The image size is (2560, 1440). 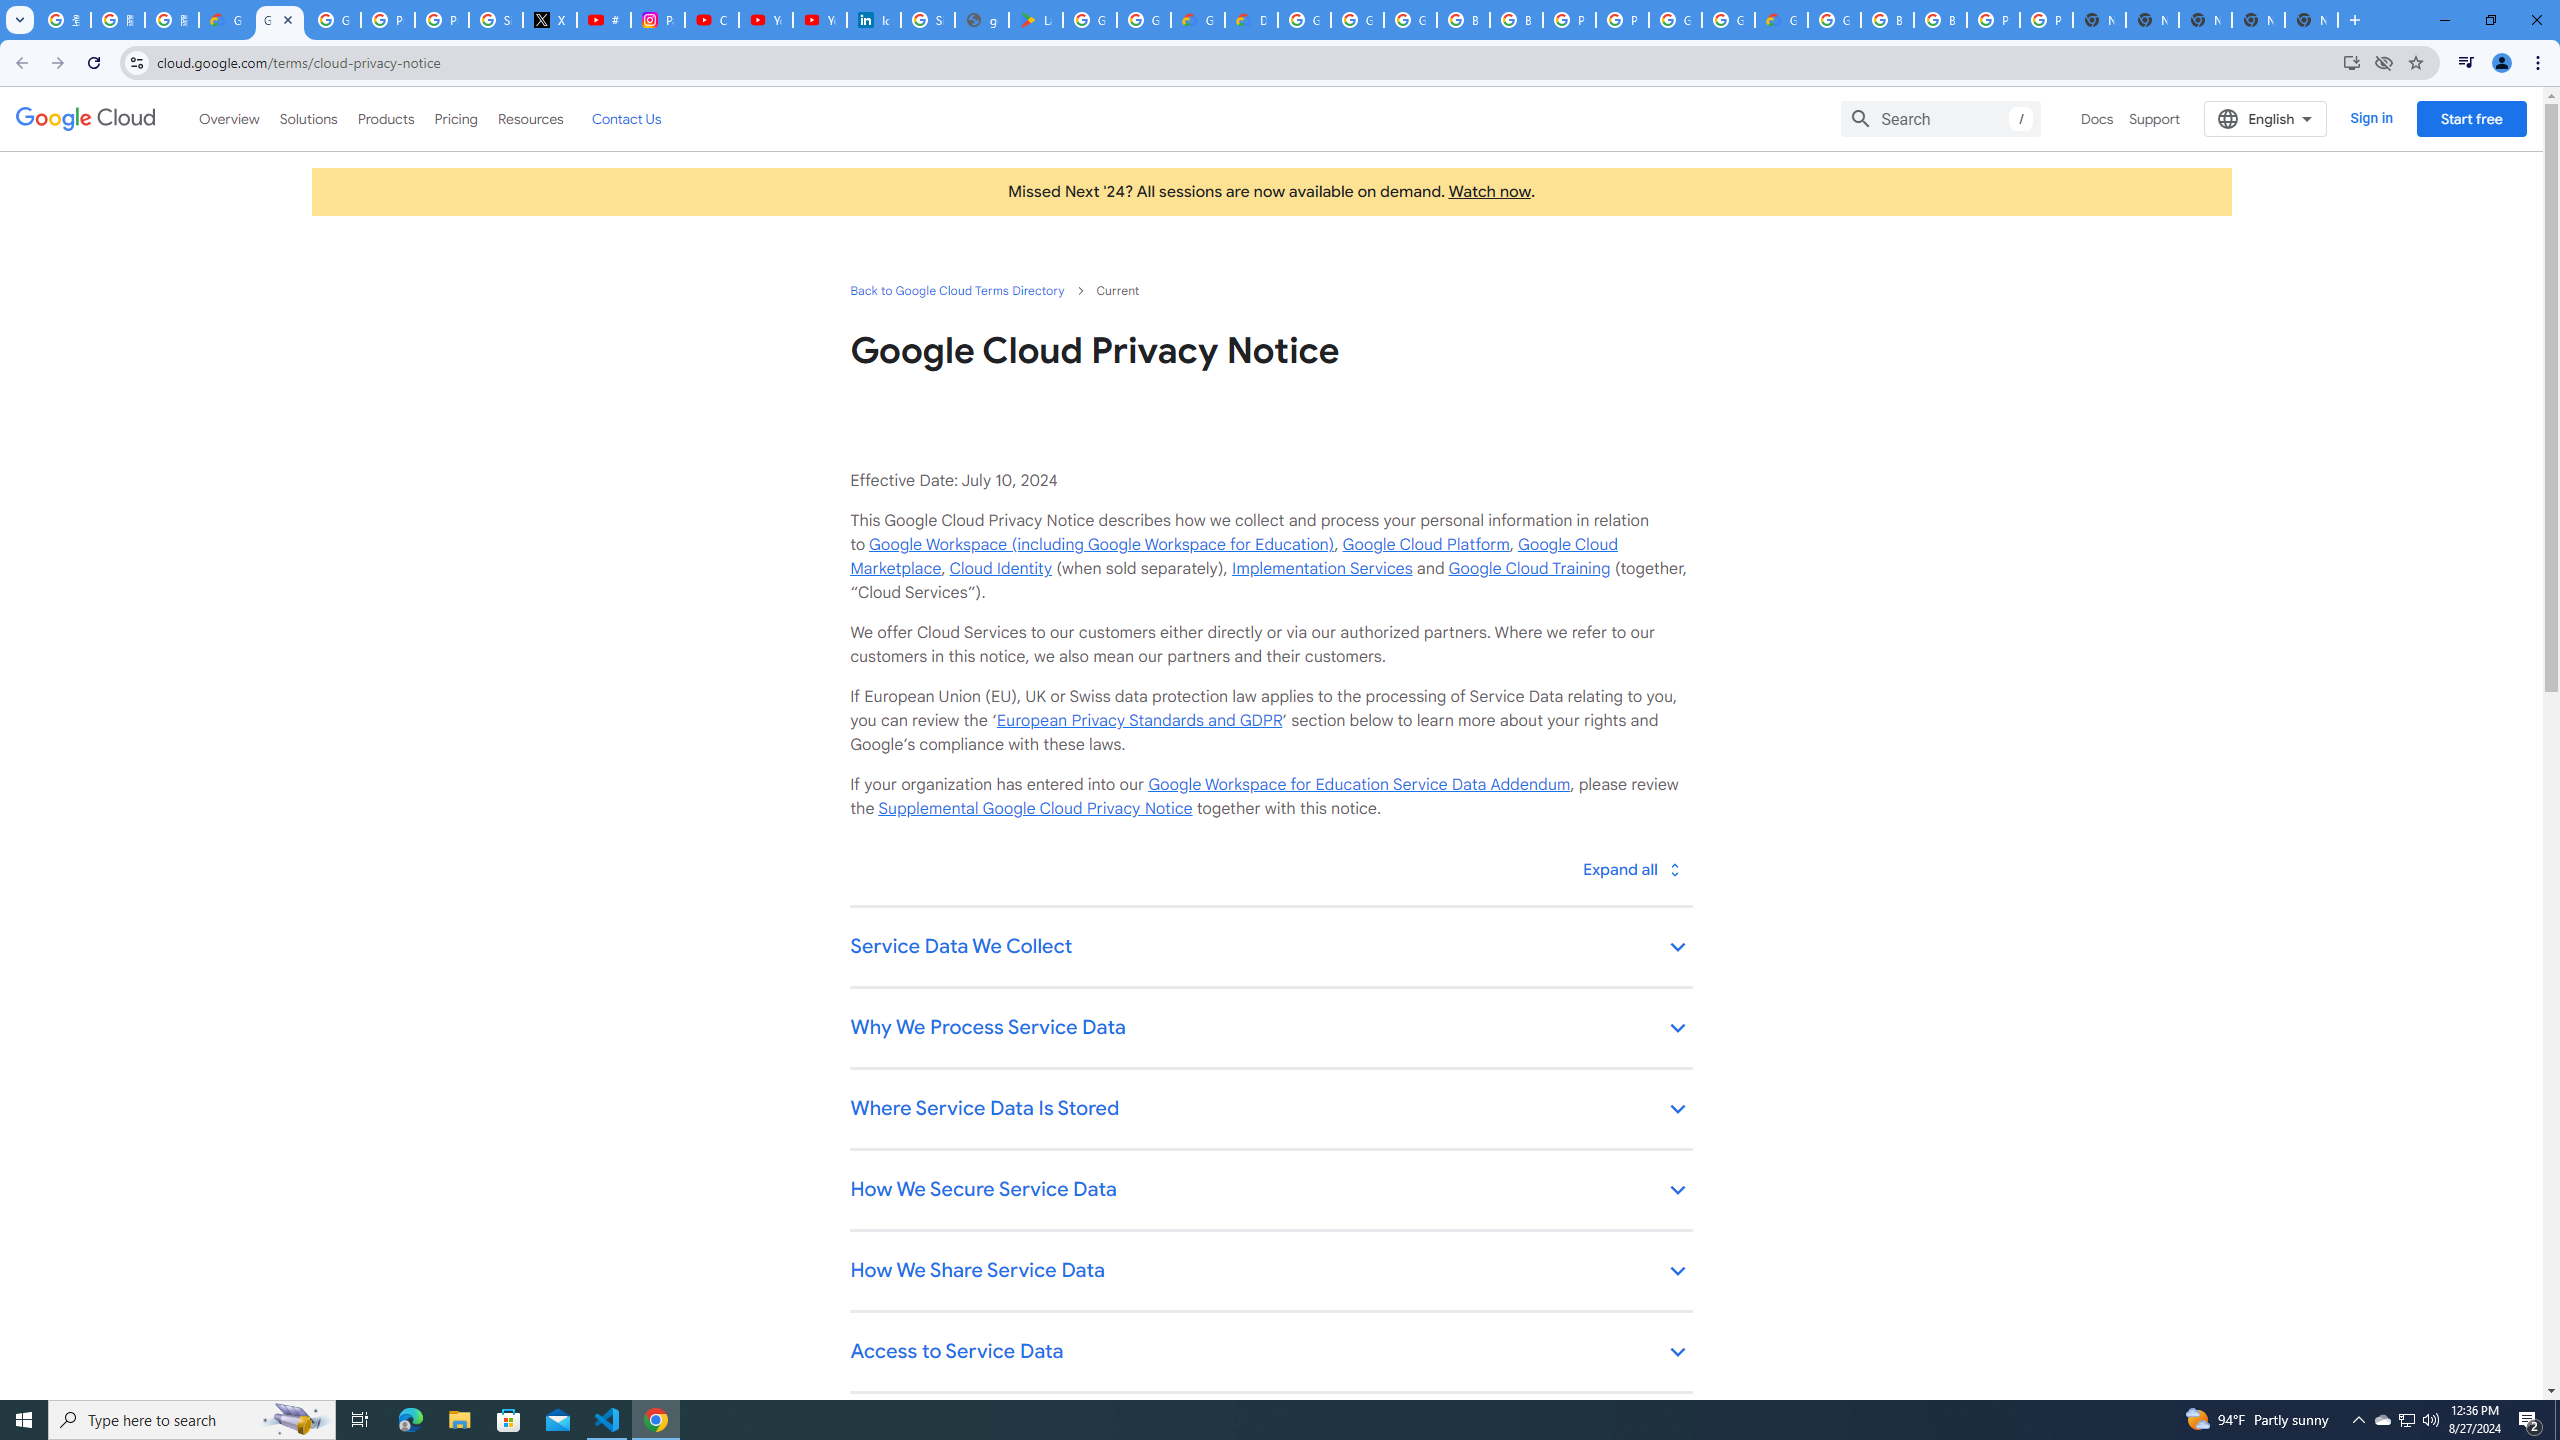 I want to click on How We Share Service Data keyboard_arrow_down, so click(x=1270, y=1272).